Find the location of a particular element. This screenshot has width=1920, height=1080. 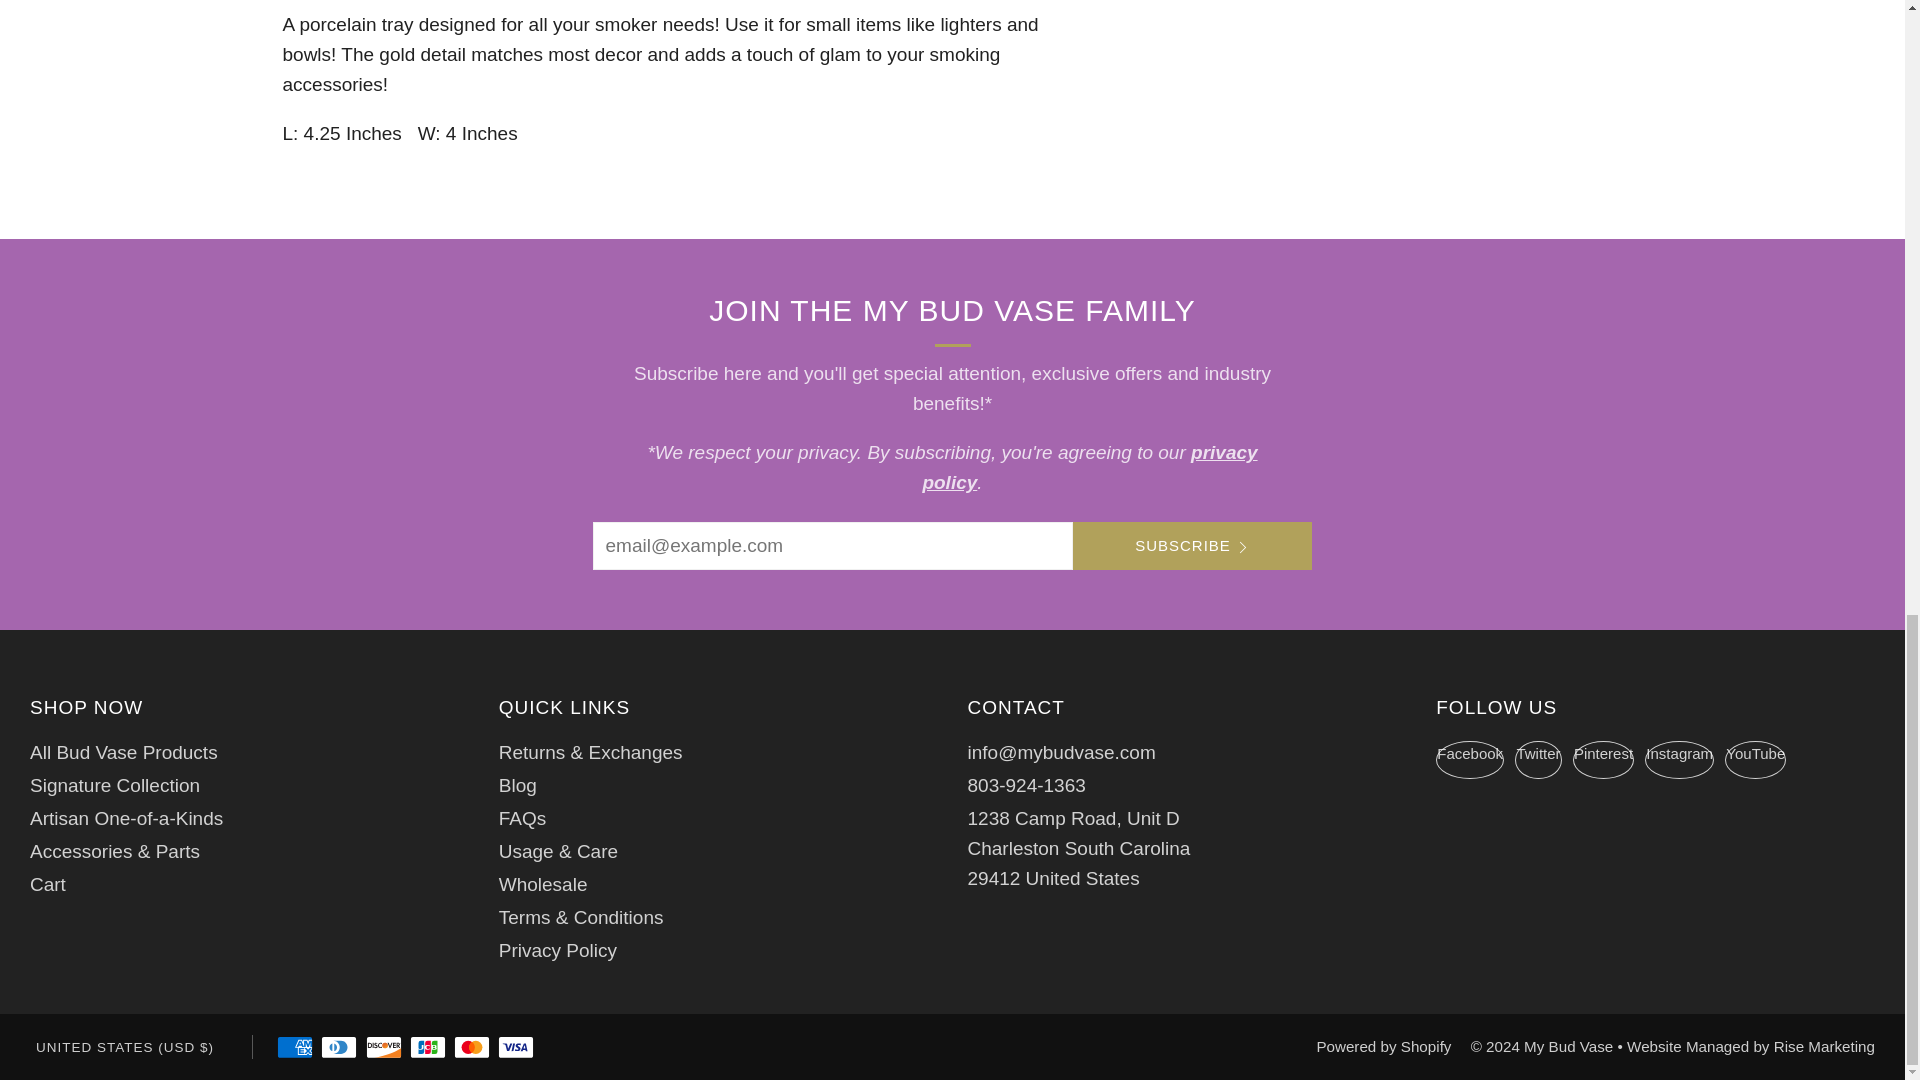

Discover is located at coordinates (384, 1048).